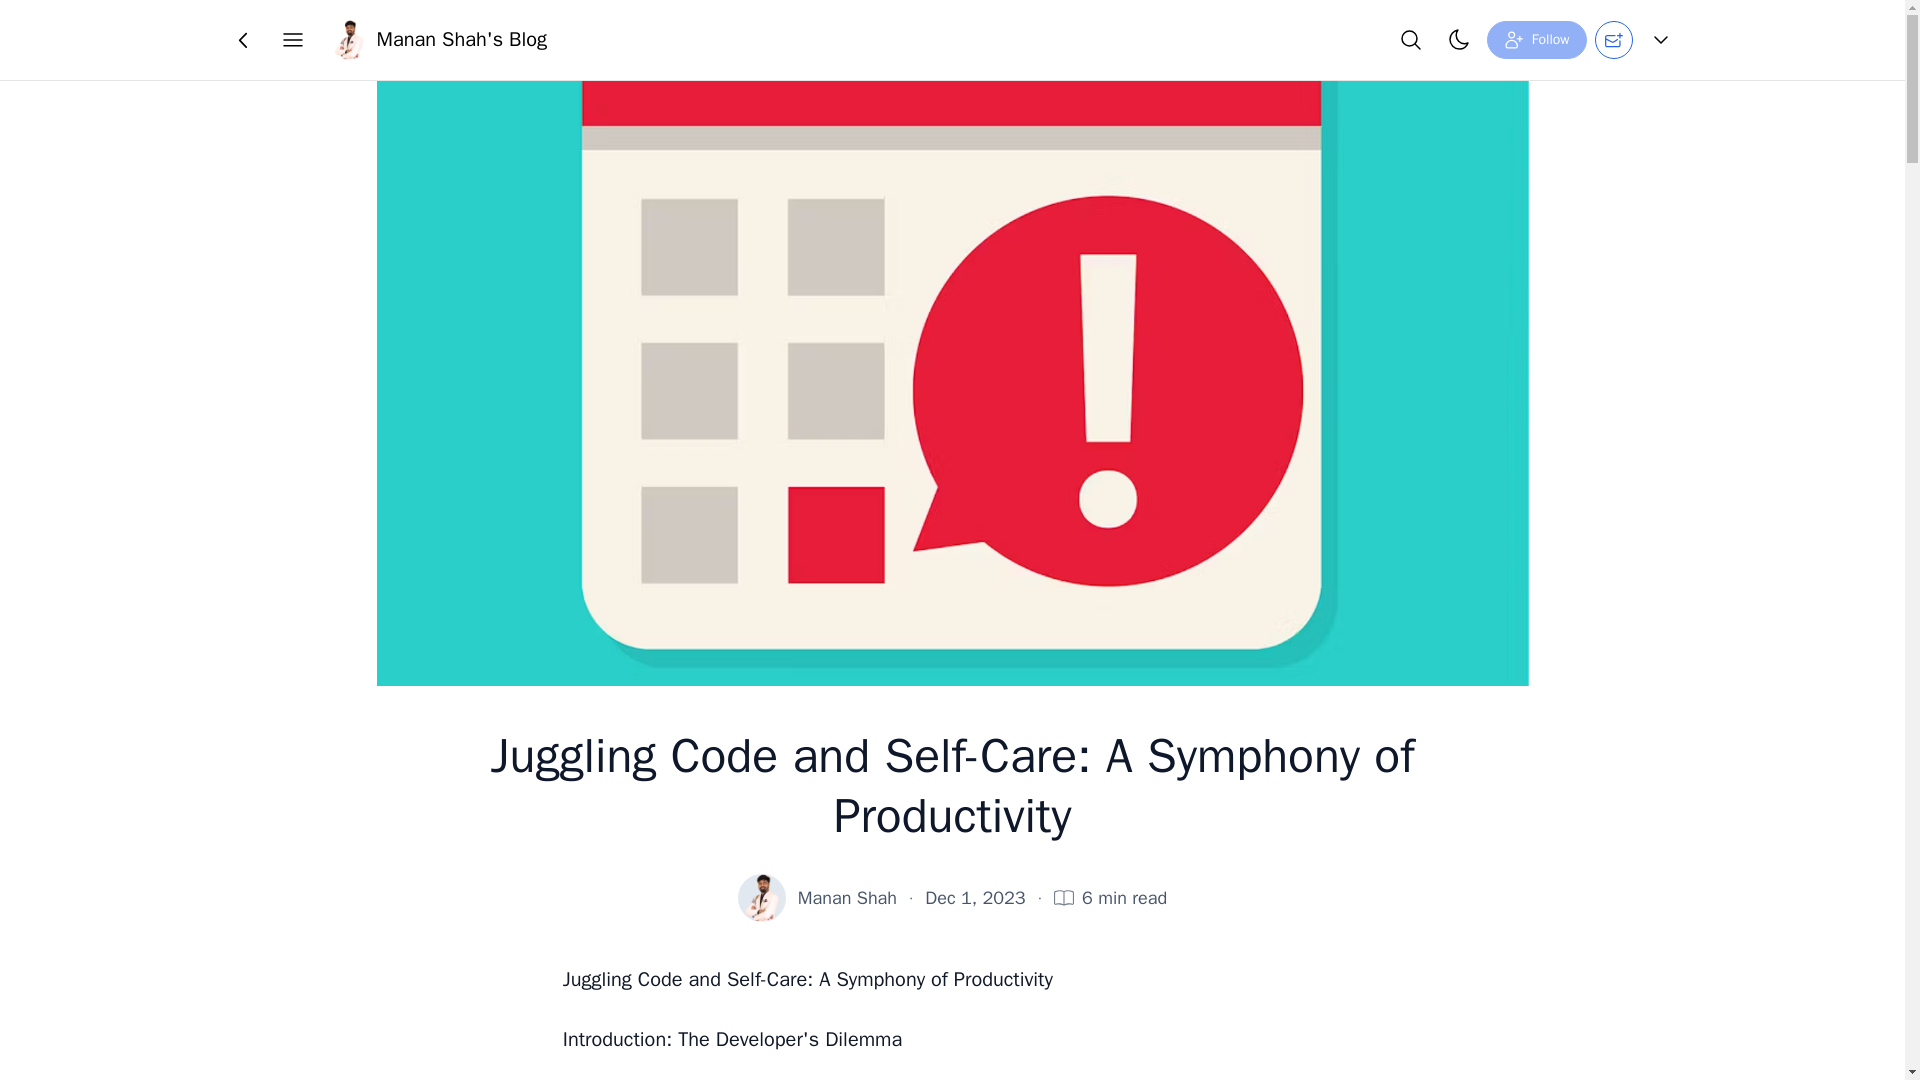  What do you see at coordinates (438, 40) in the screenshot?
I see `Manan Shah's Blog` at bounding box center [438, 40].